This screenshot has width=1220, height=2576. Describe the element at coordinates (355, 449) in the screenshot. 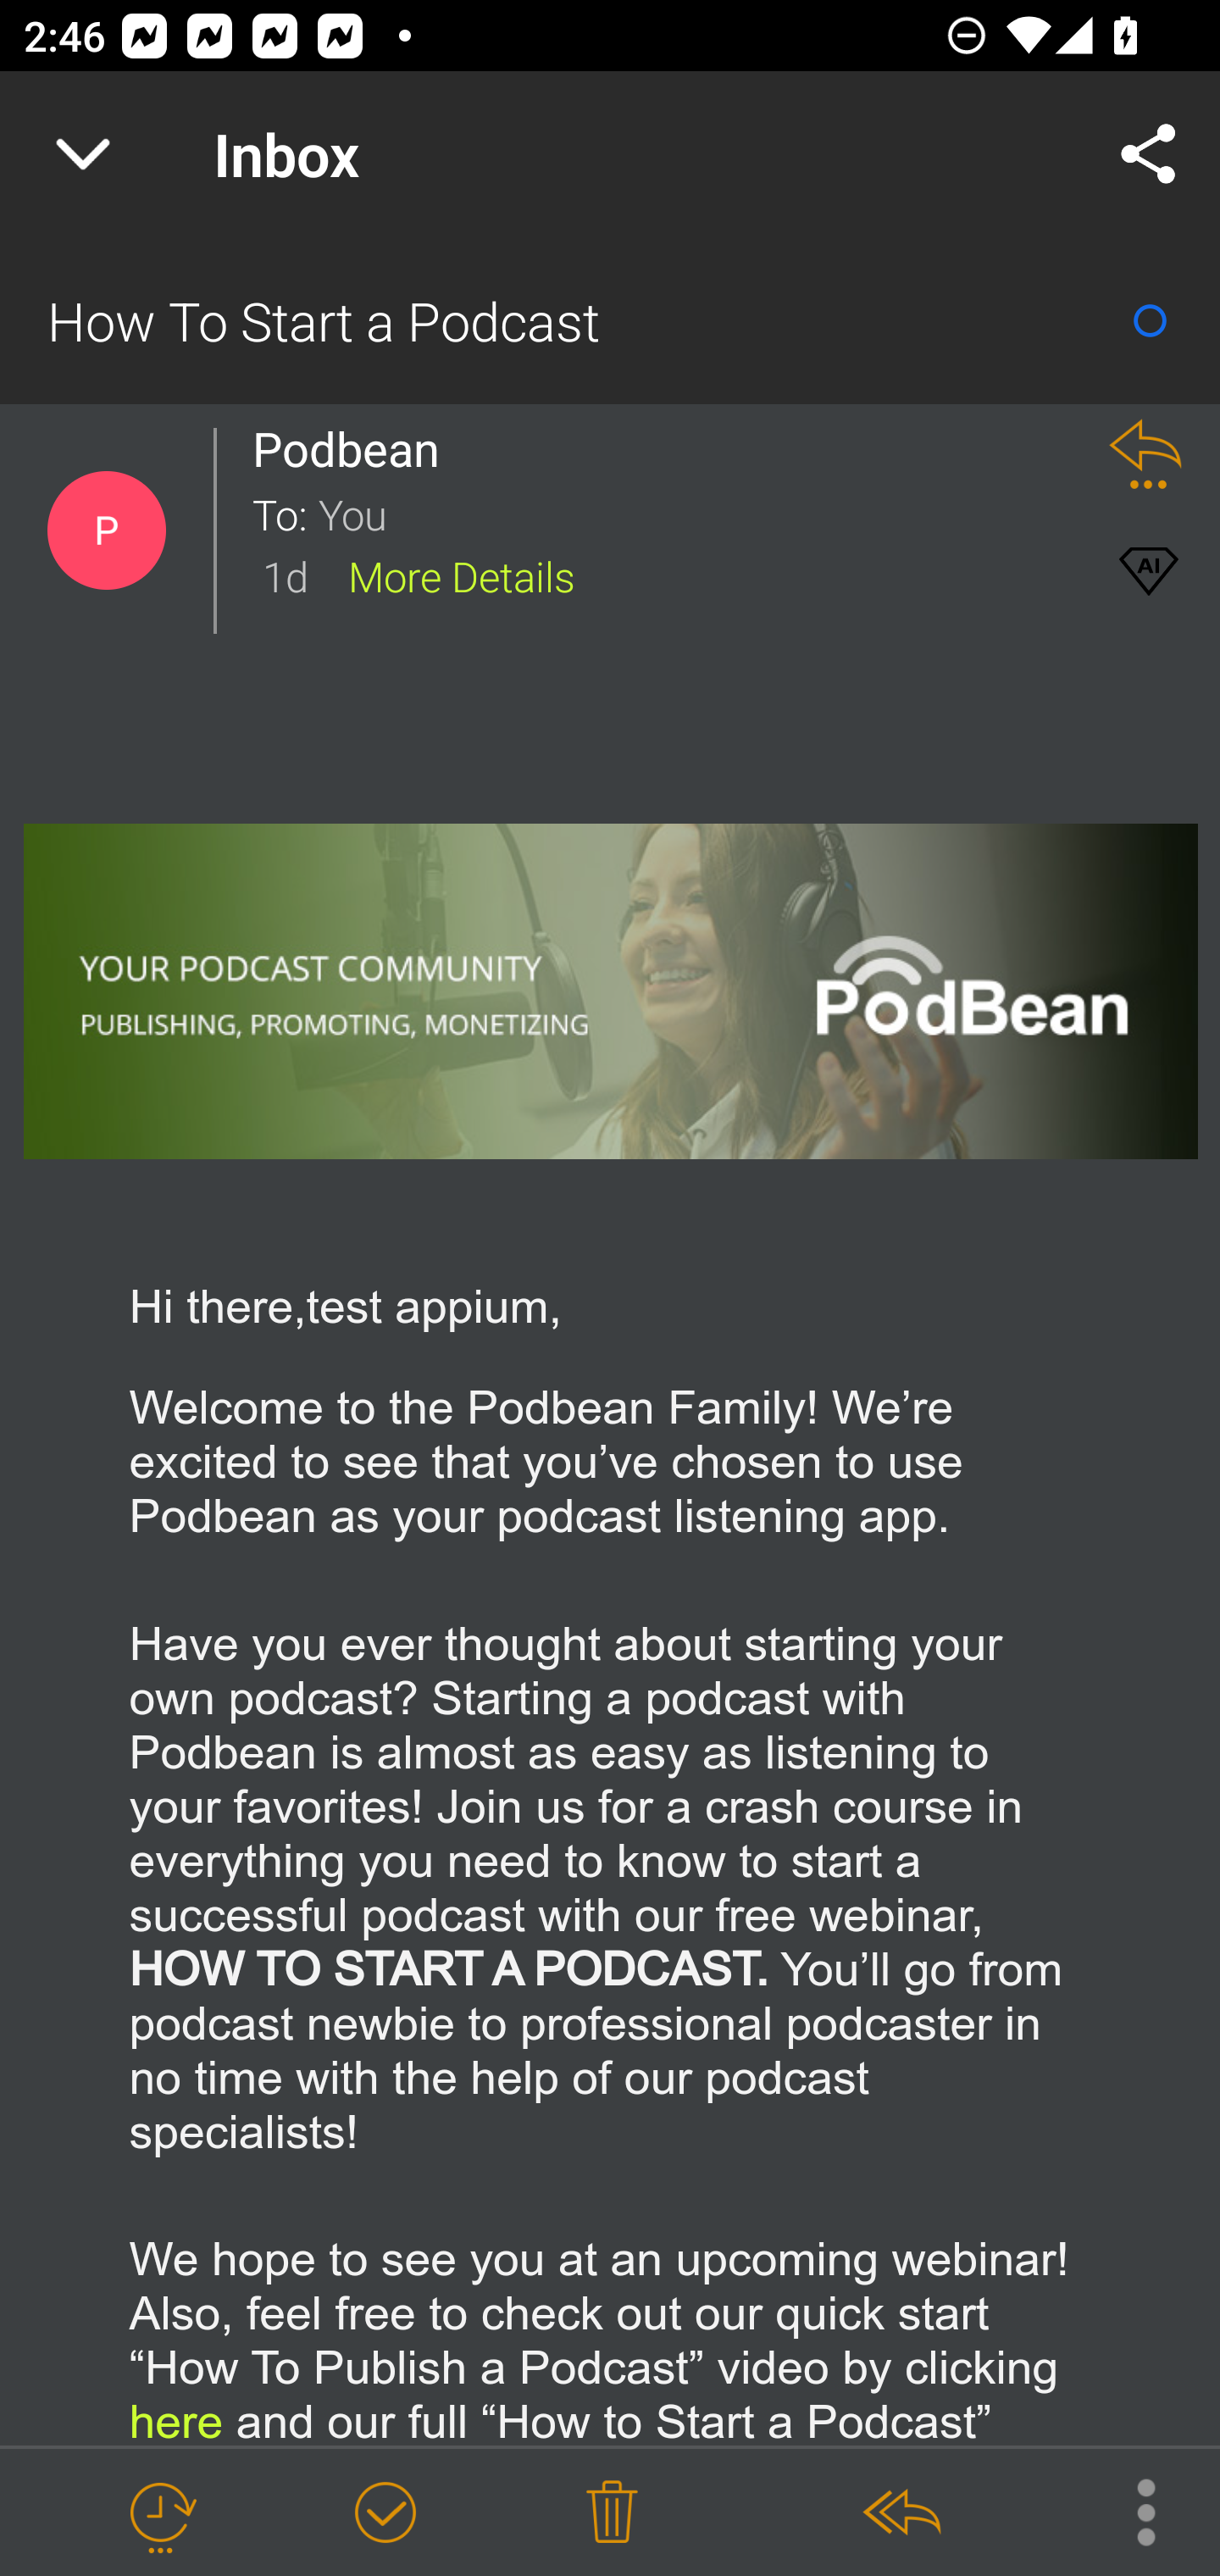

I see `Podbean` at that location.